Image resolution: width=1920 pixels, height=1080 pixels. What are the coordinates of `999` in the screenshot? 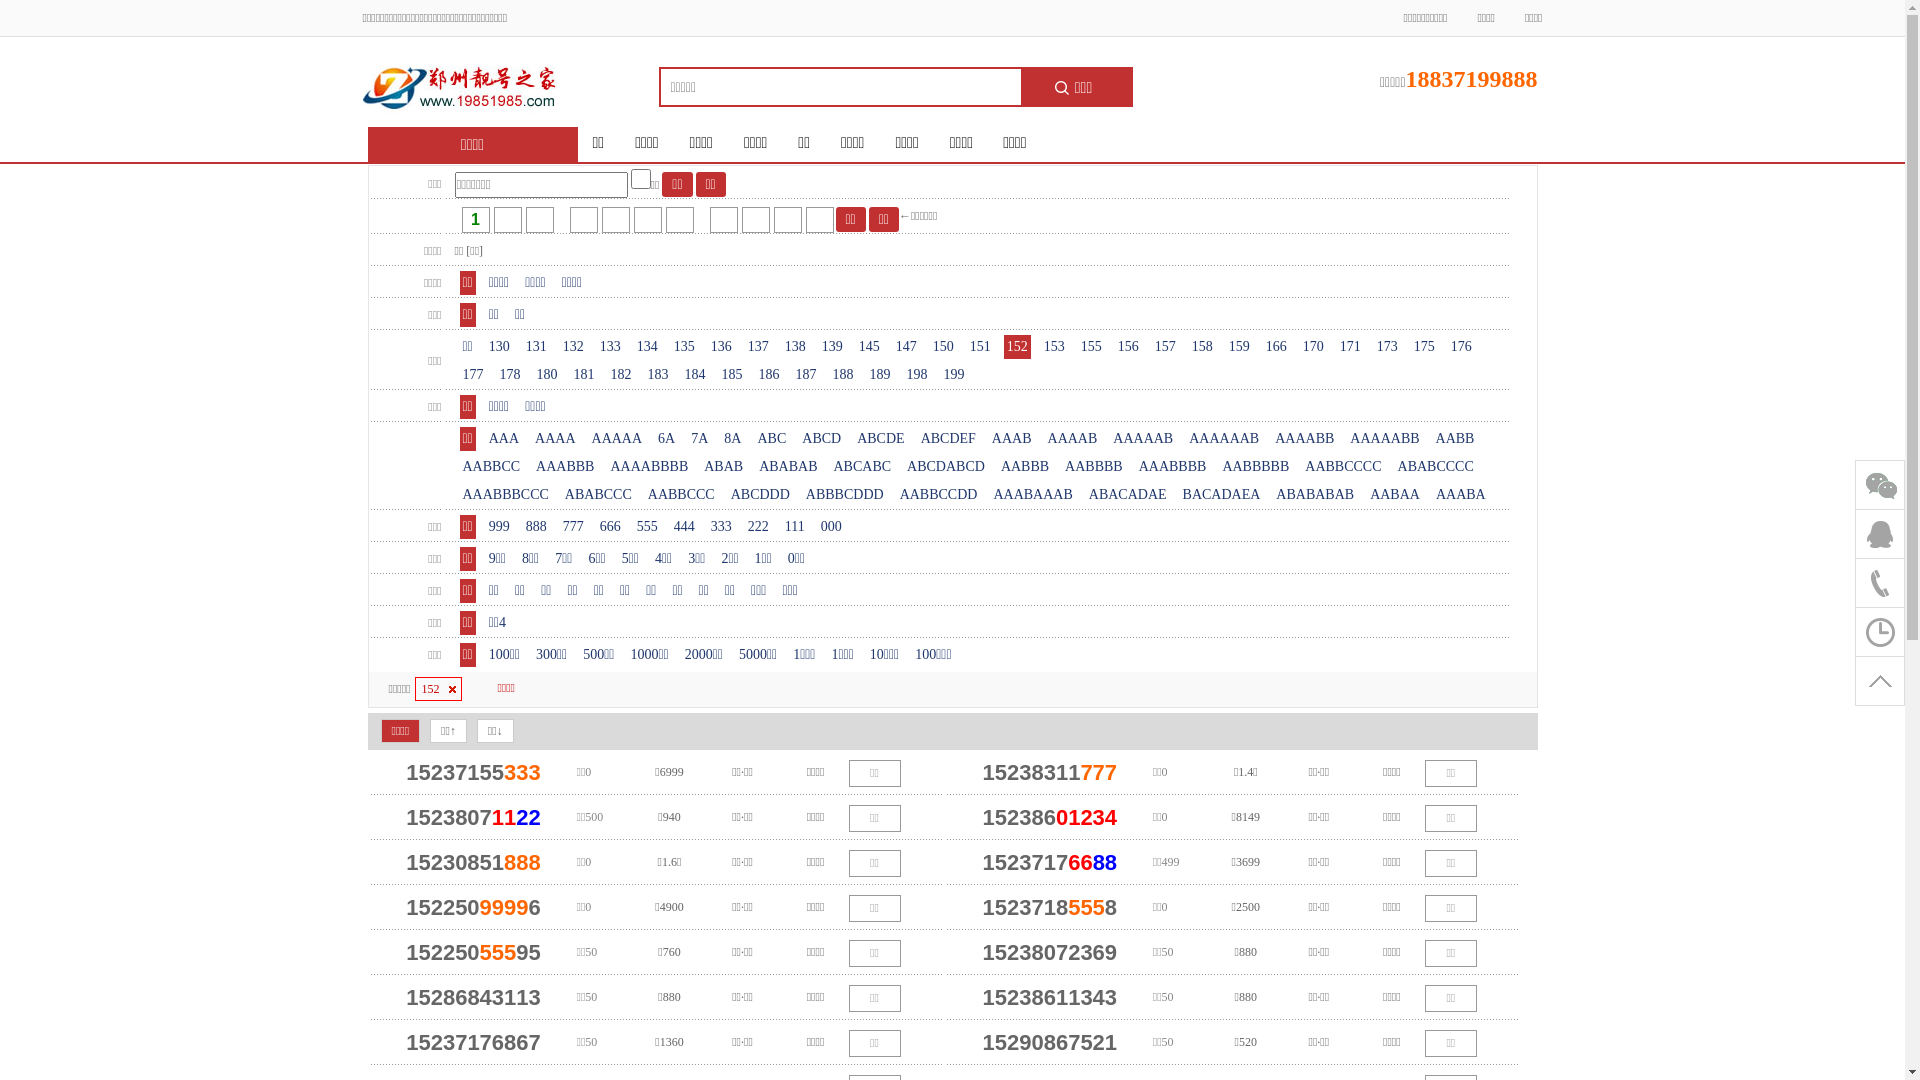 It's located at (500, 527).